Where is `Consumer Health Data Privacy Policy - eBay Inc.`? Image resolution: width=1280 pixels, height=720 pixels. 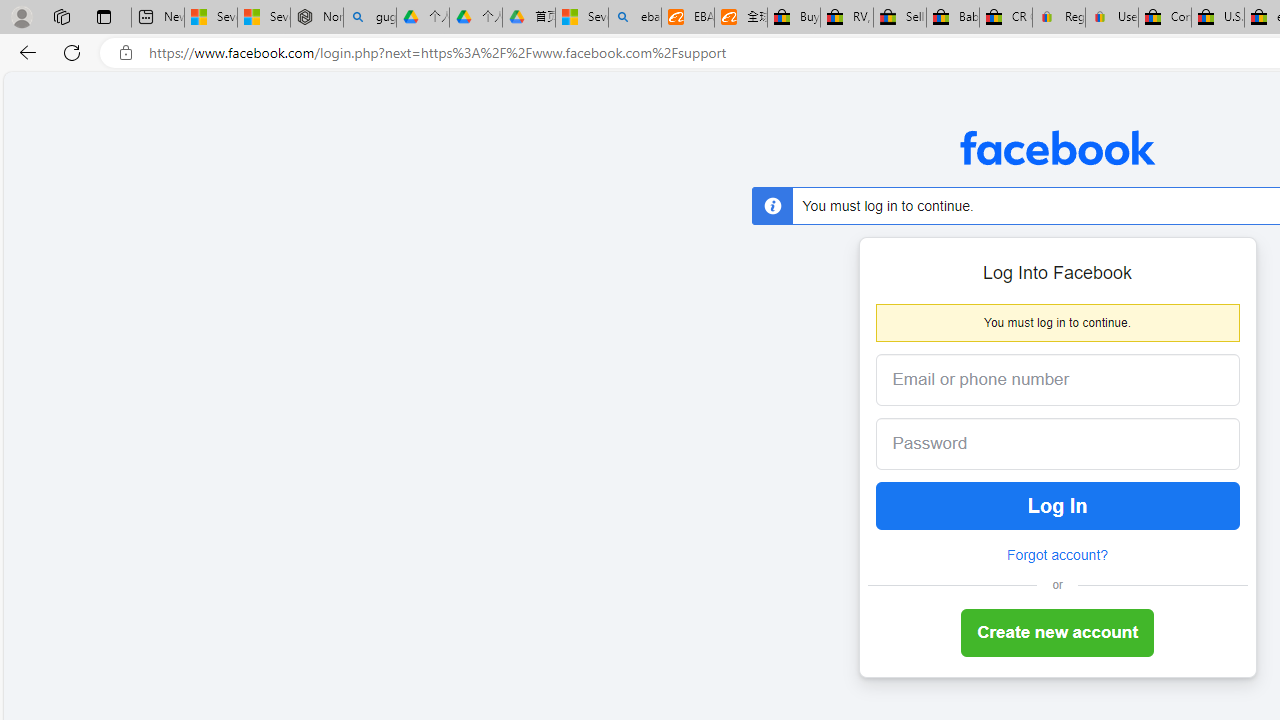 Consumer Health Data Privacy Policy - eBay Inc. is located at coordinates (1165, 18).